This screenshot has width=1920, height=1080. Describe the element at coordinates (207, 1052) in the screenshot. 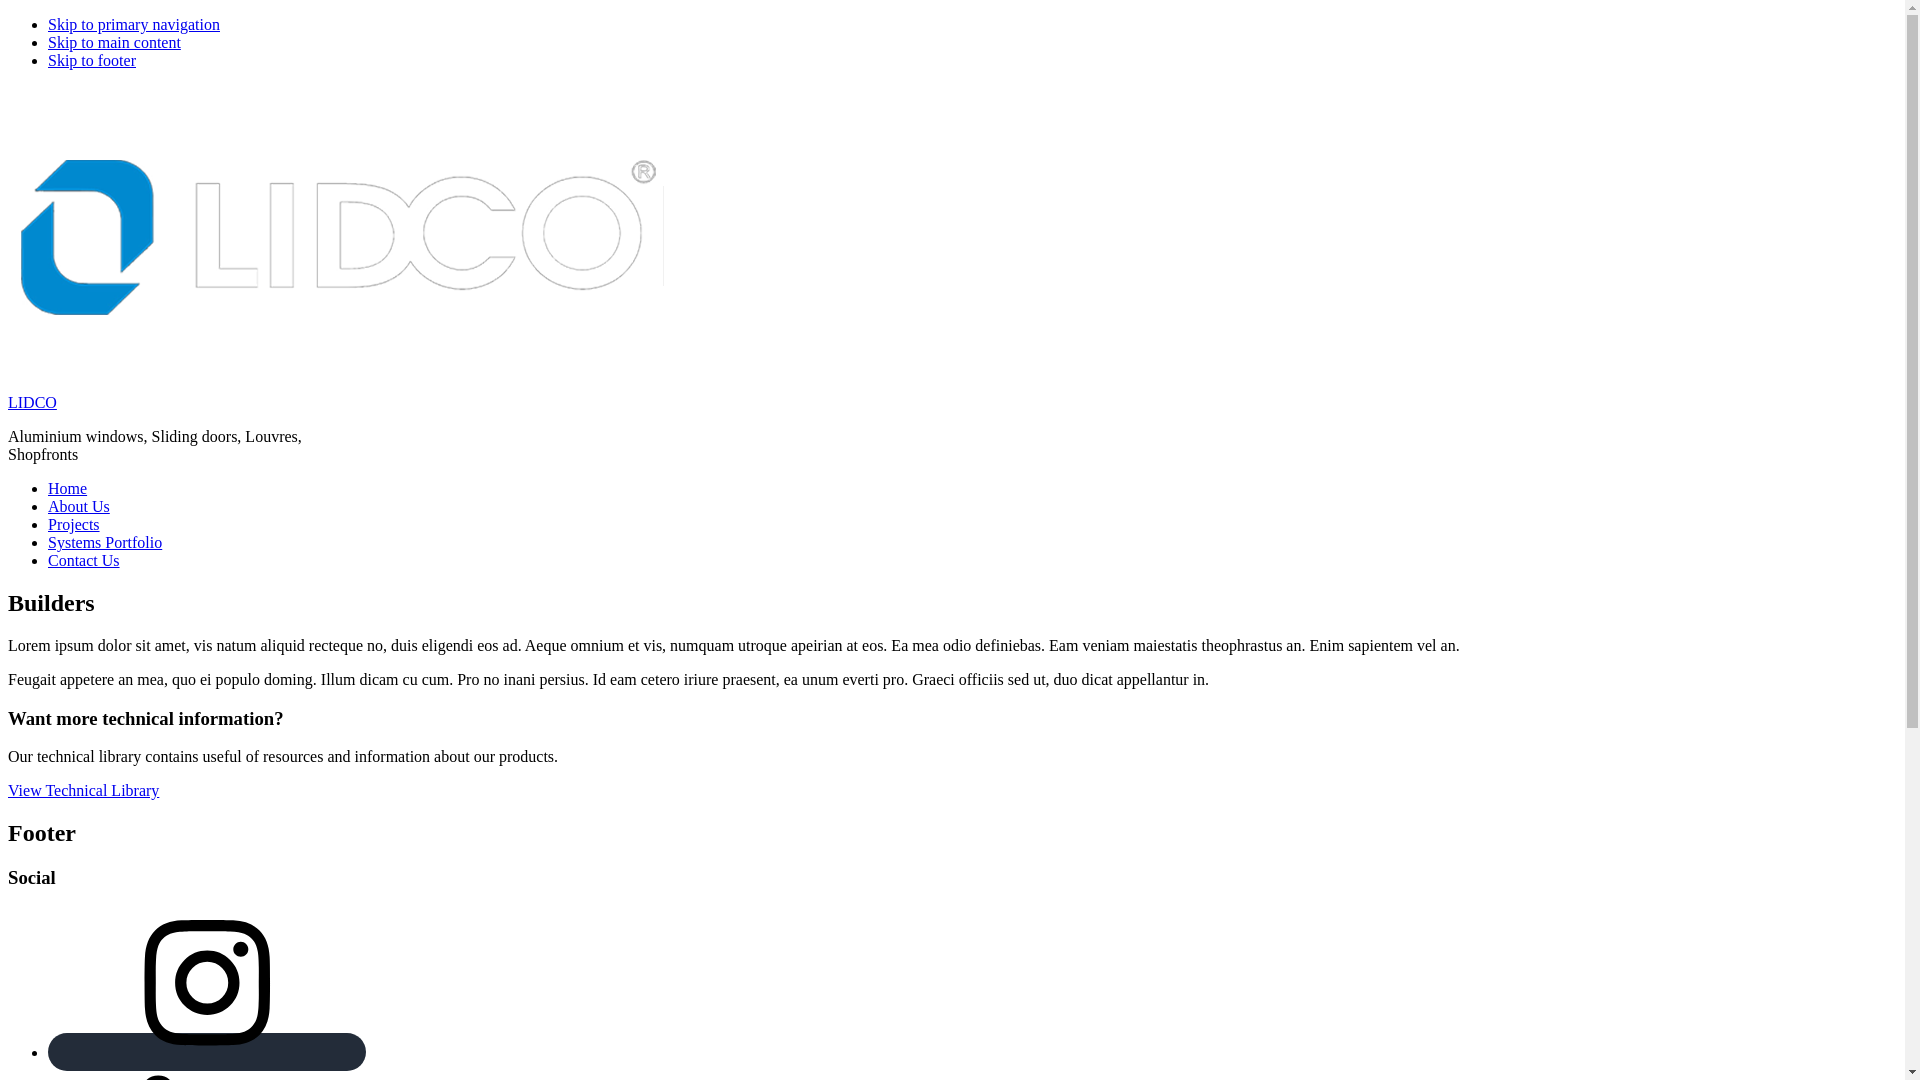

I see `Instagram` at that location.